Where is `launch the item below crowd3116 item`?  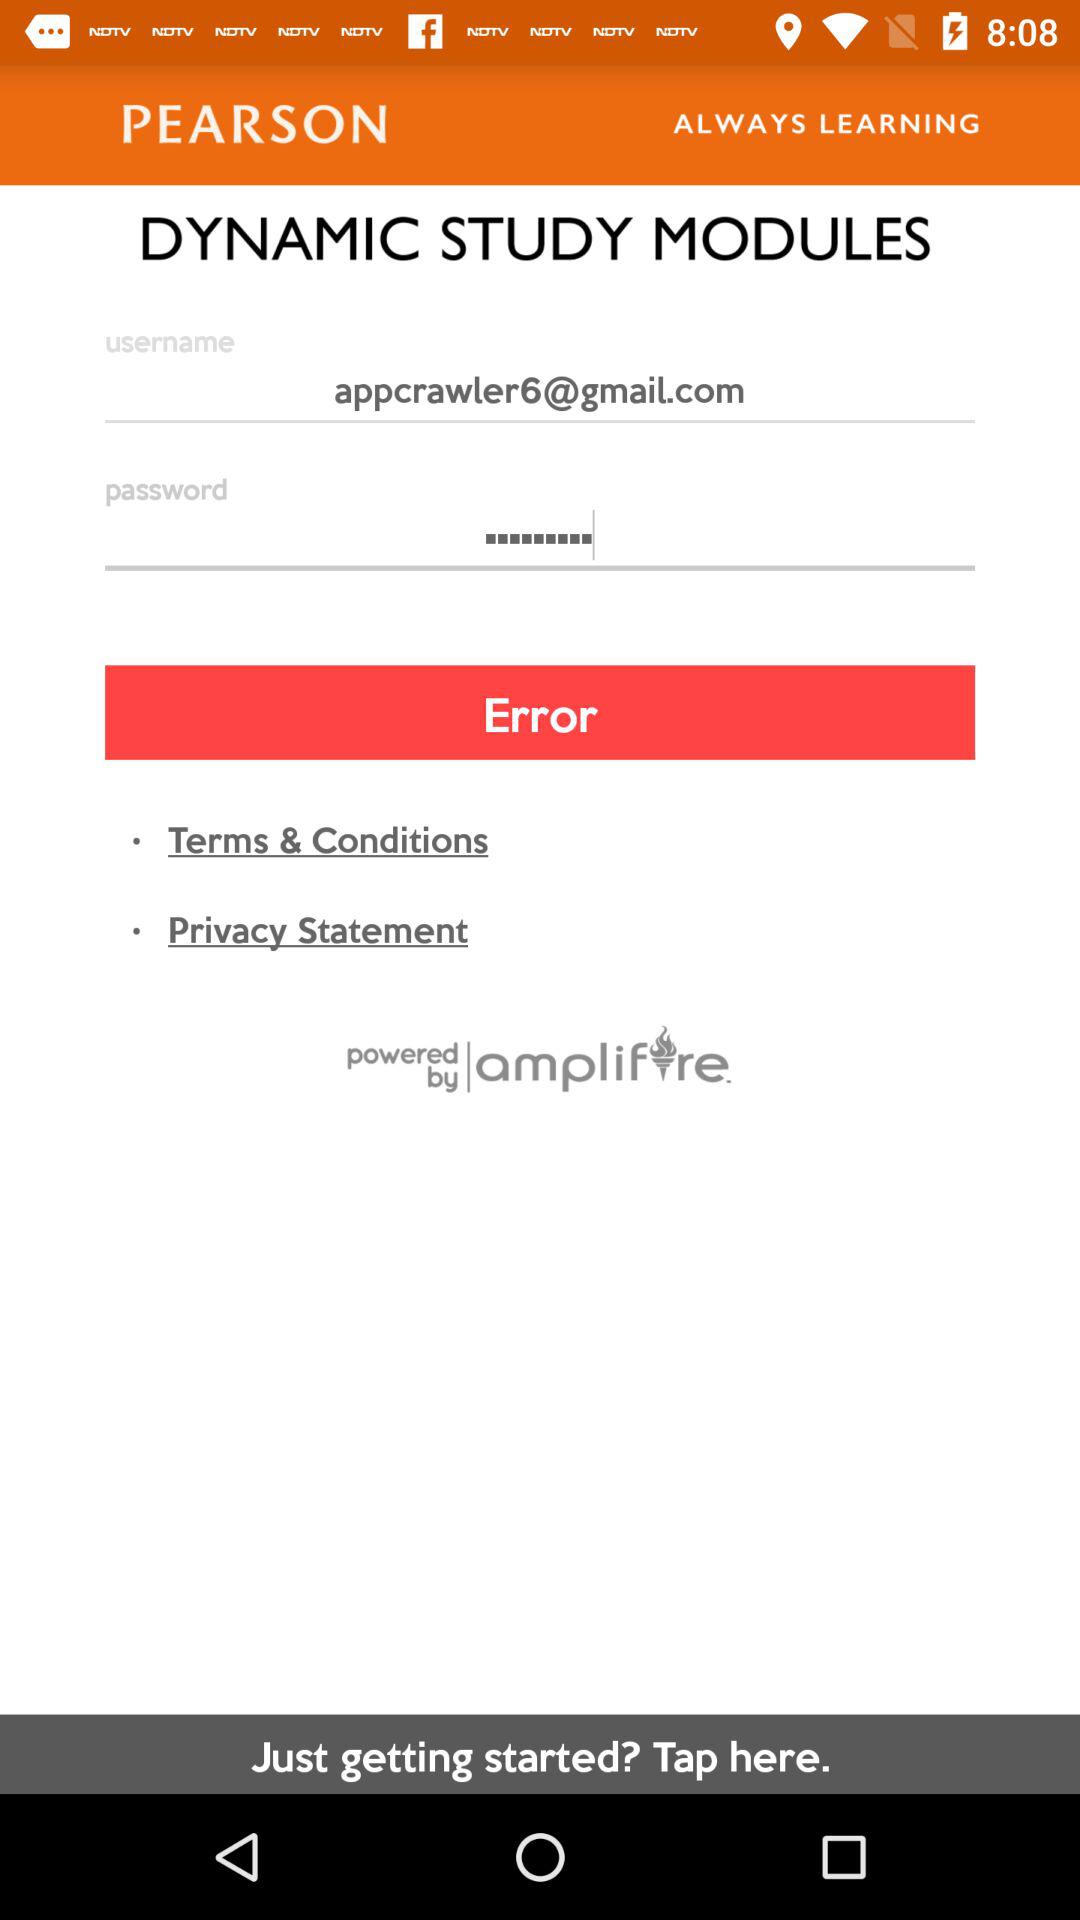 launch the item below crowd3116 item is located at coordinates (540, 712).